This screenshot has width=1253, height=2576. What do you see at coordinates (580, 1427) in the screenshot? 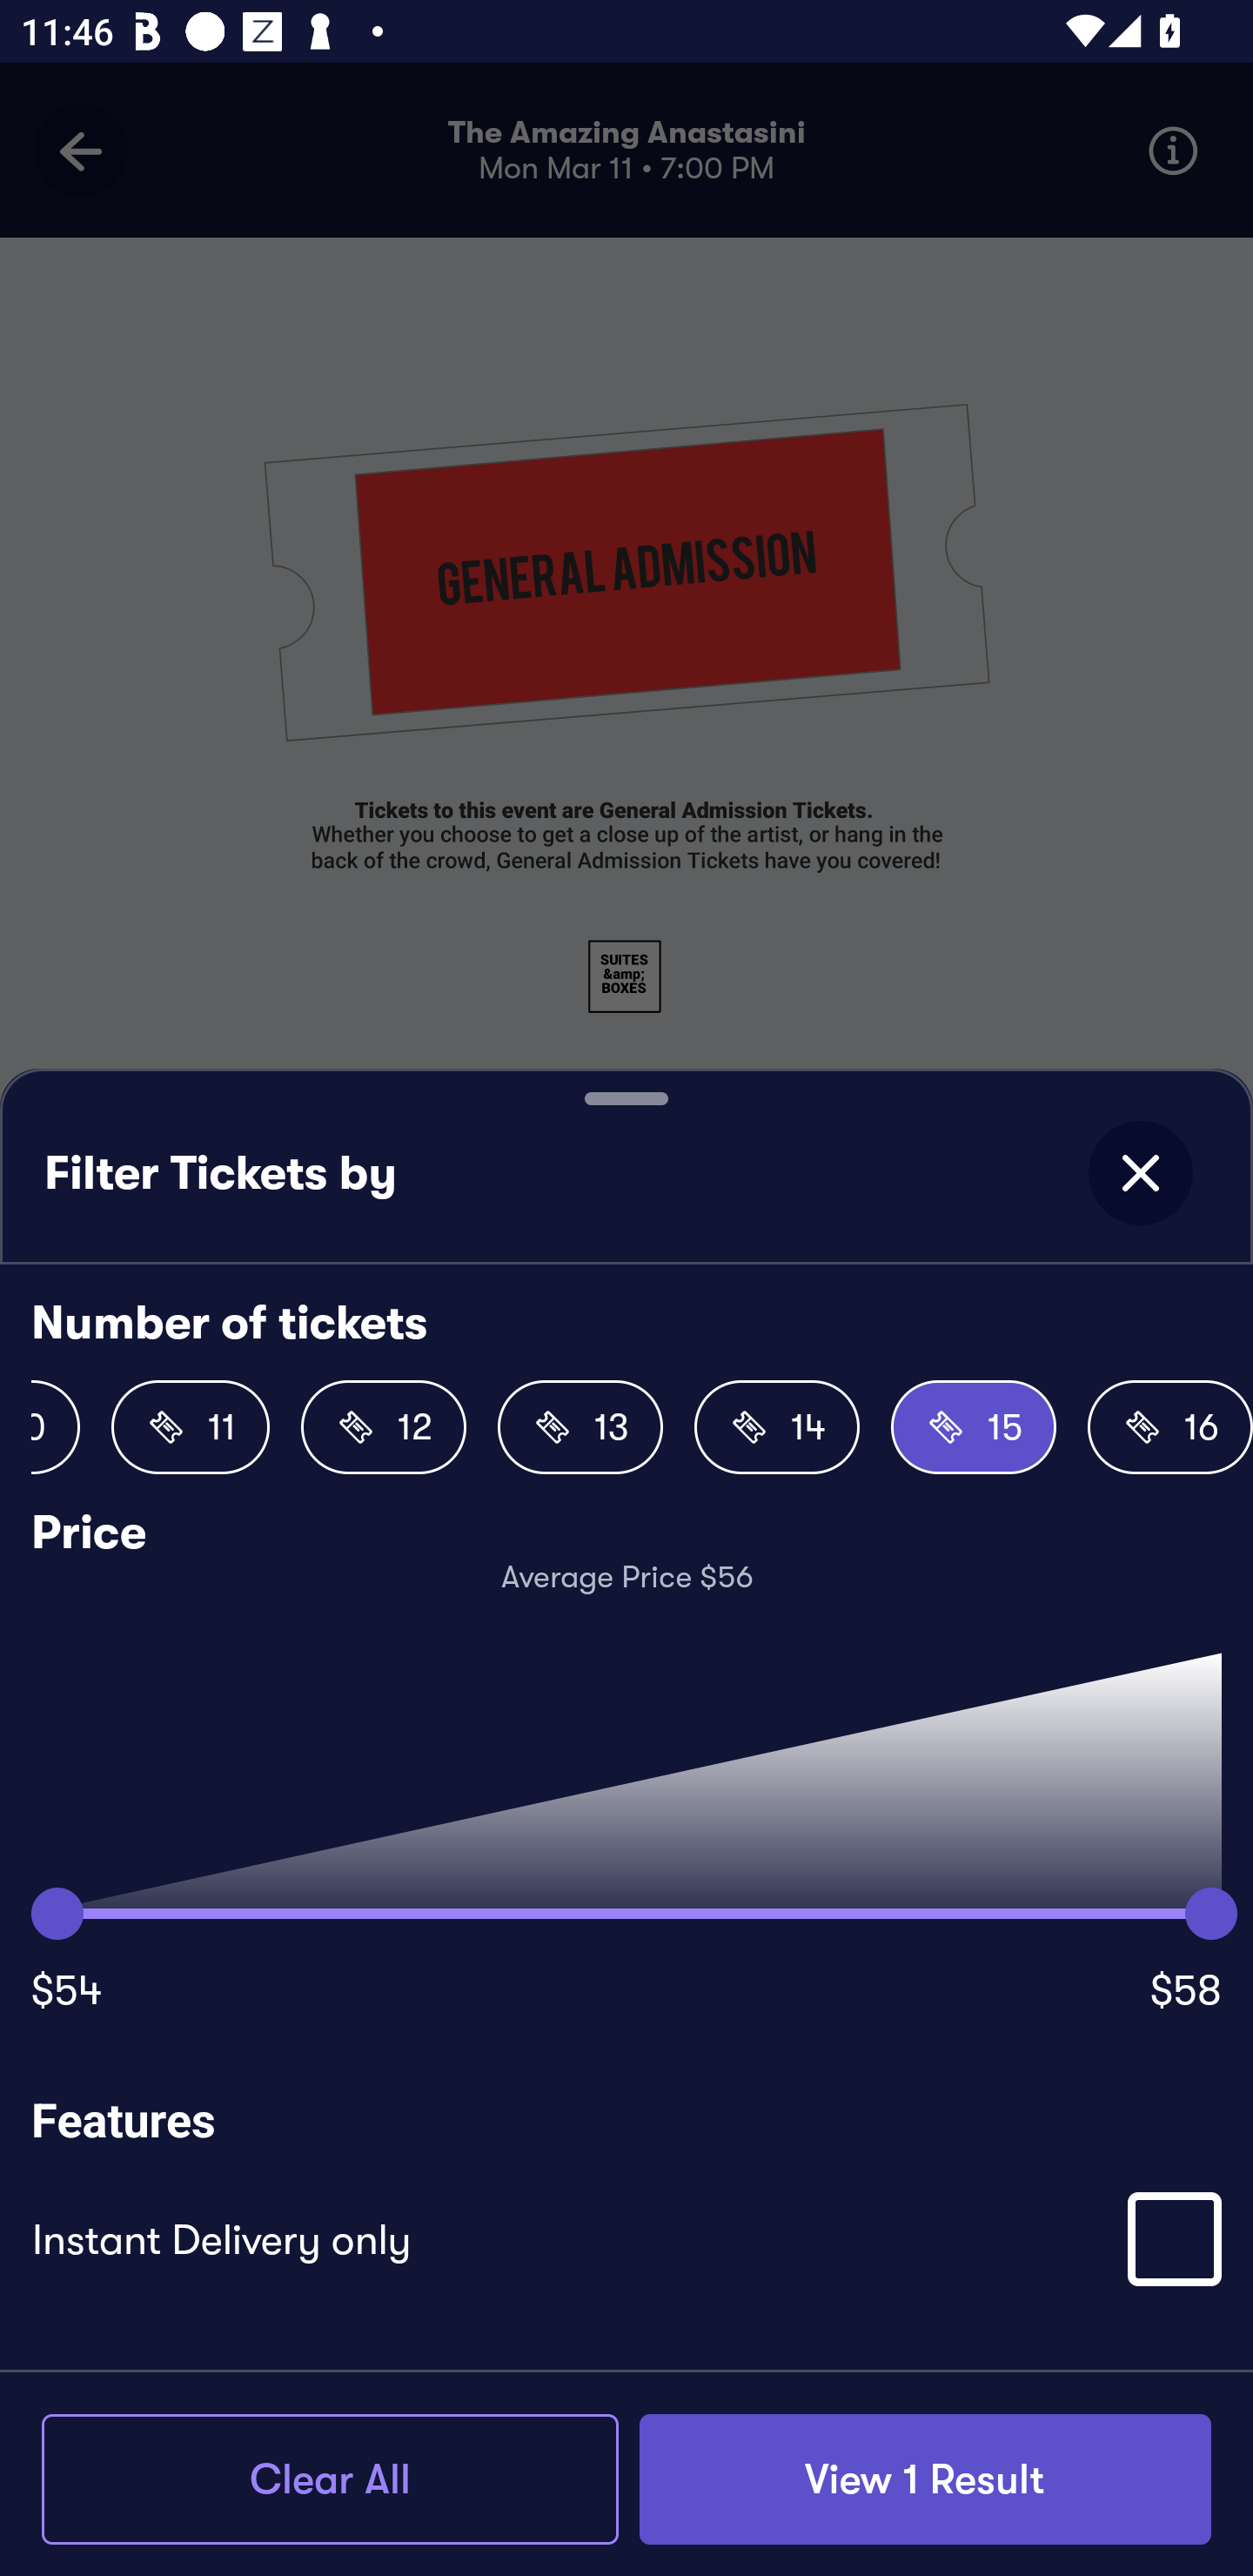
I see `13` at bounding box center [580, 1427].